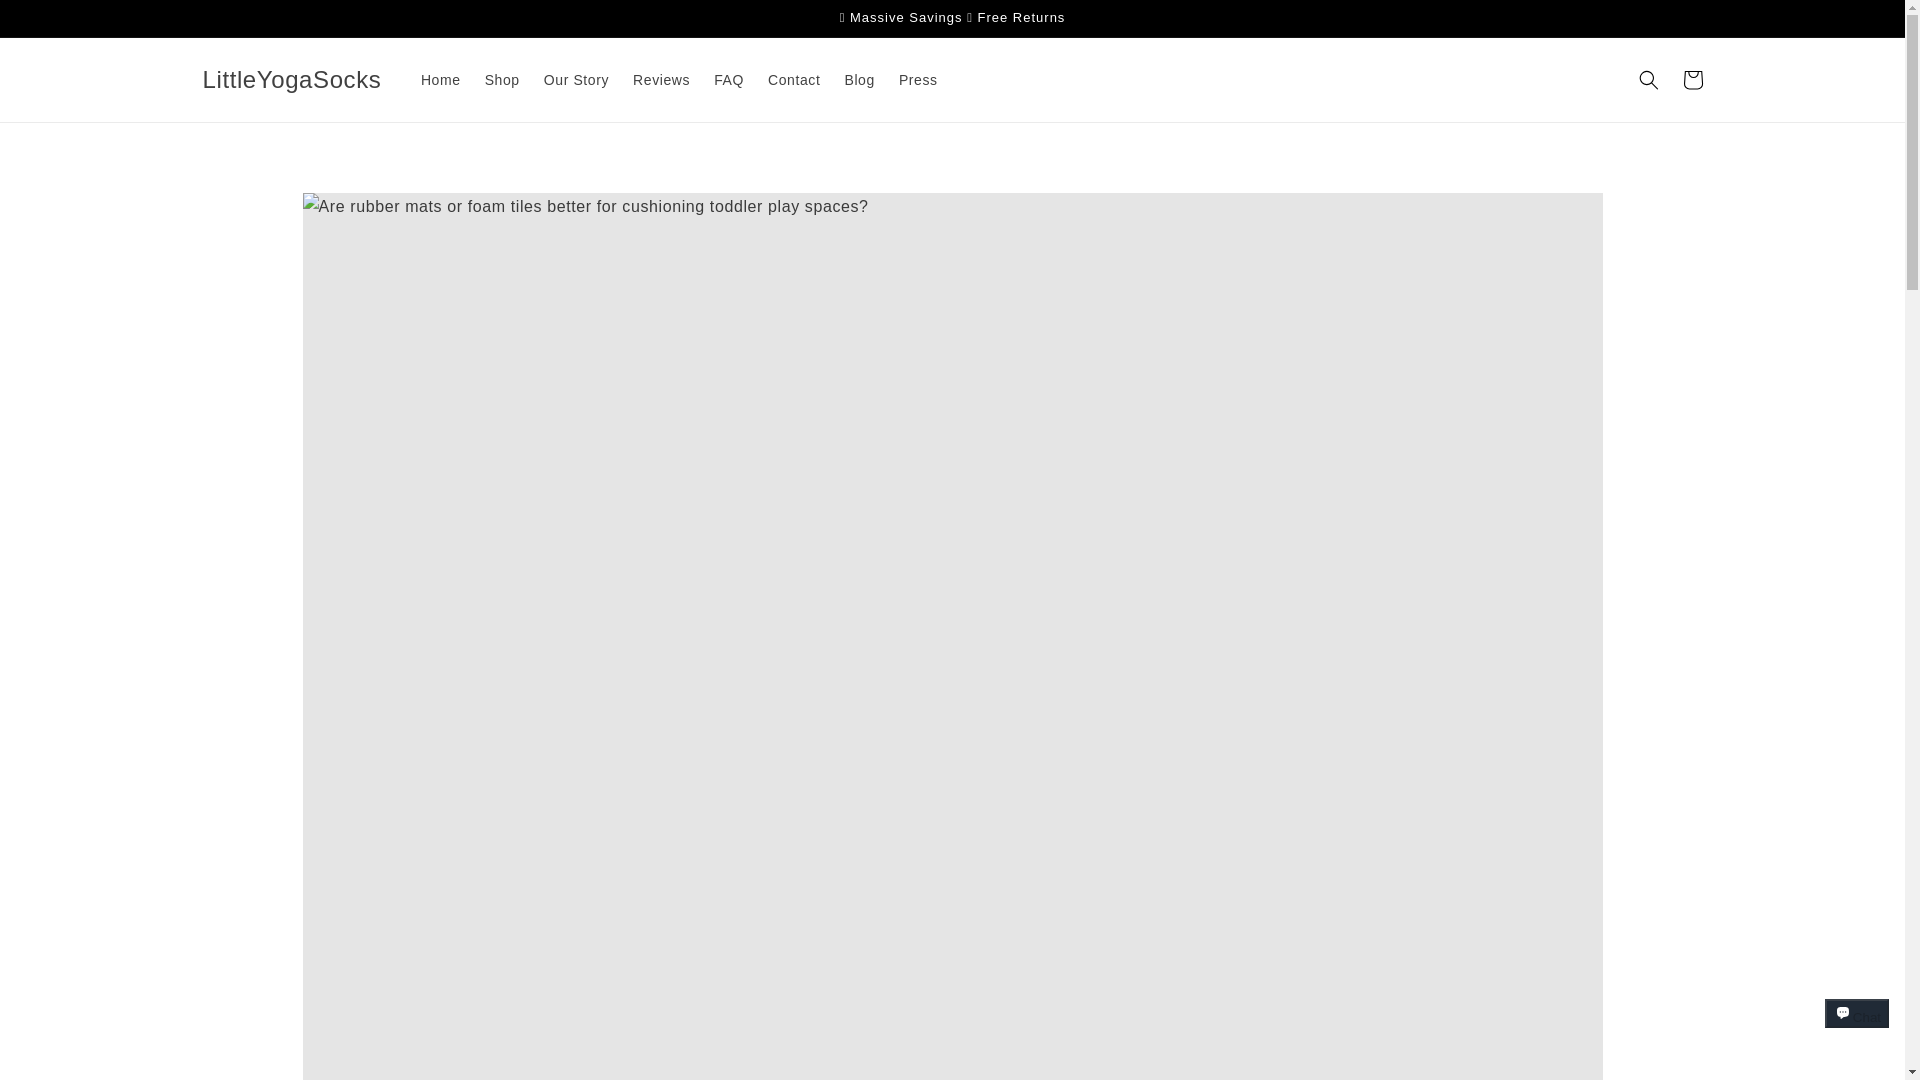  I want to click on FAQ, so click(729, 80).